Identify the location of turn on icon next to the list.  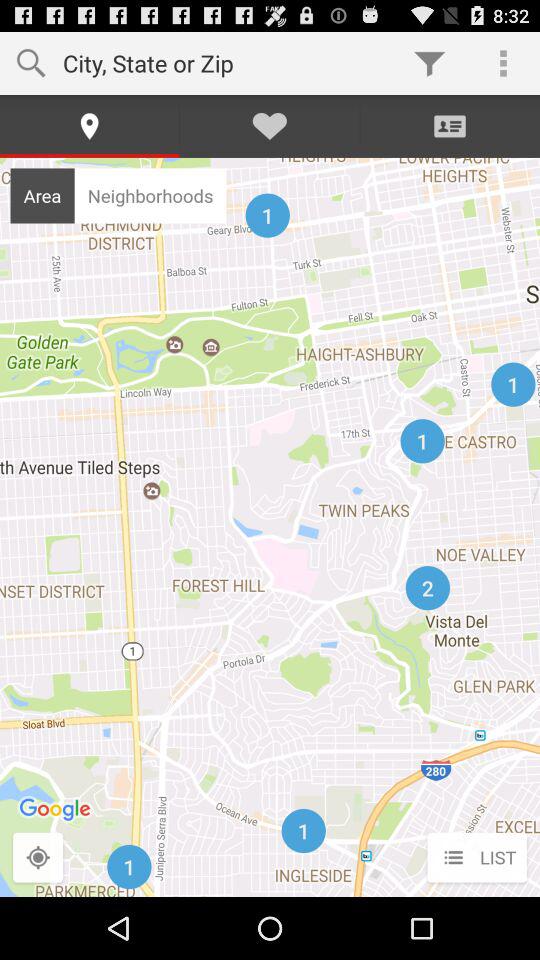
(38, 858).